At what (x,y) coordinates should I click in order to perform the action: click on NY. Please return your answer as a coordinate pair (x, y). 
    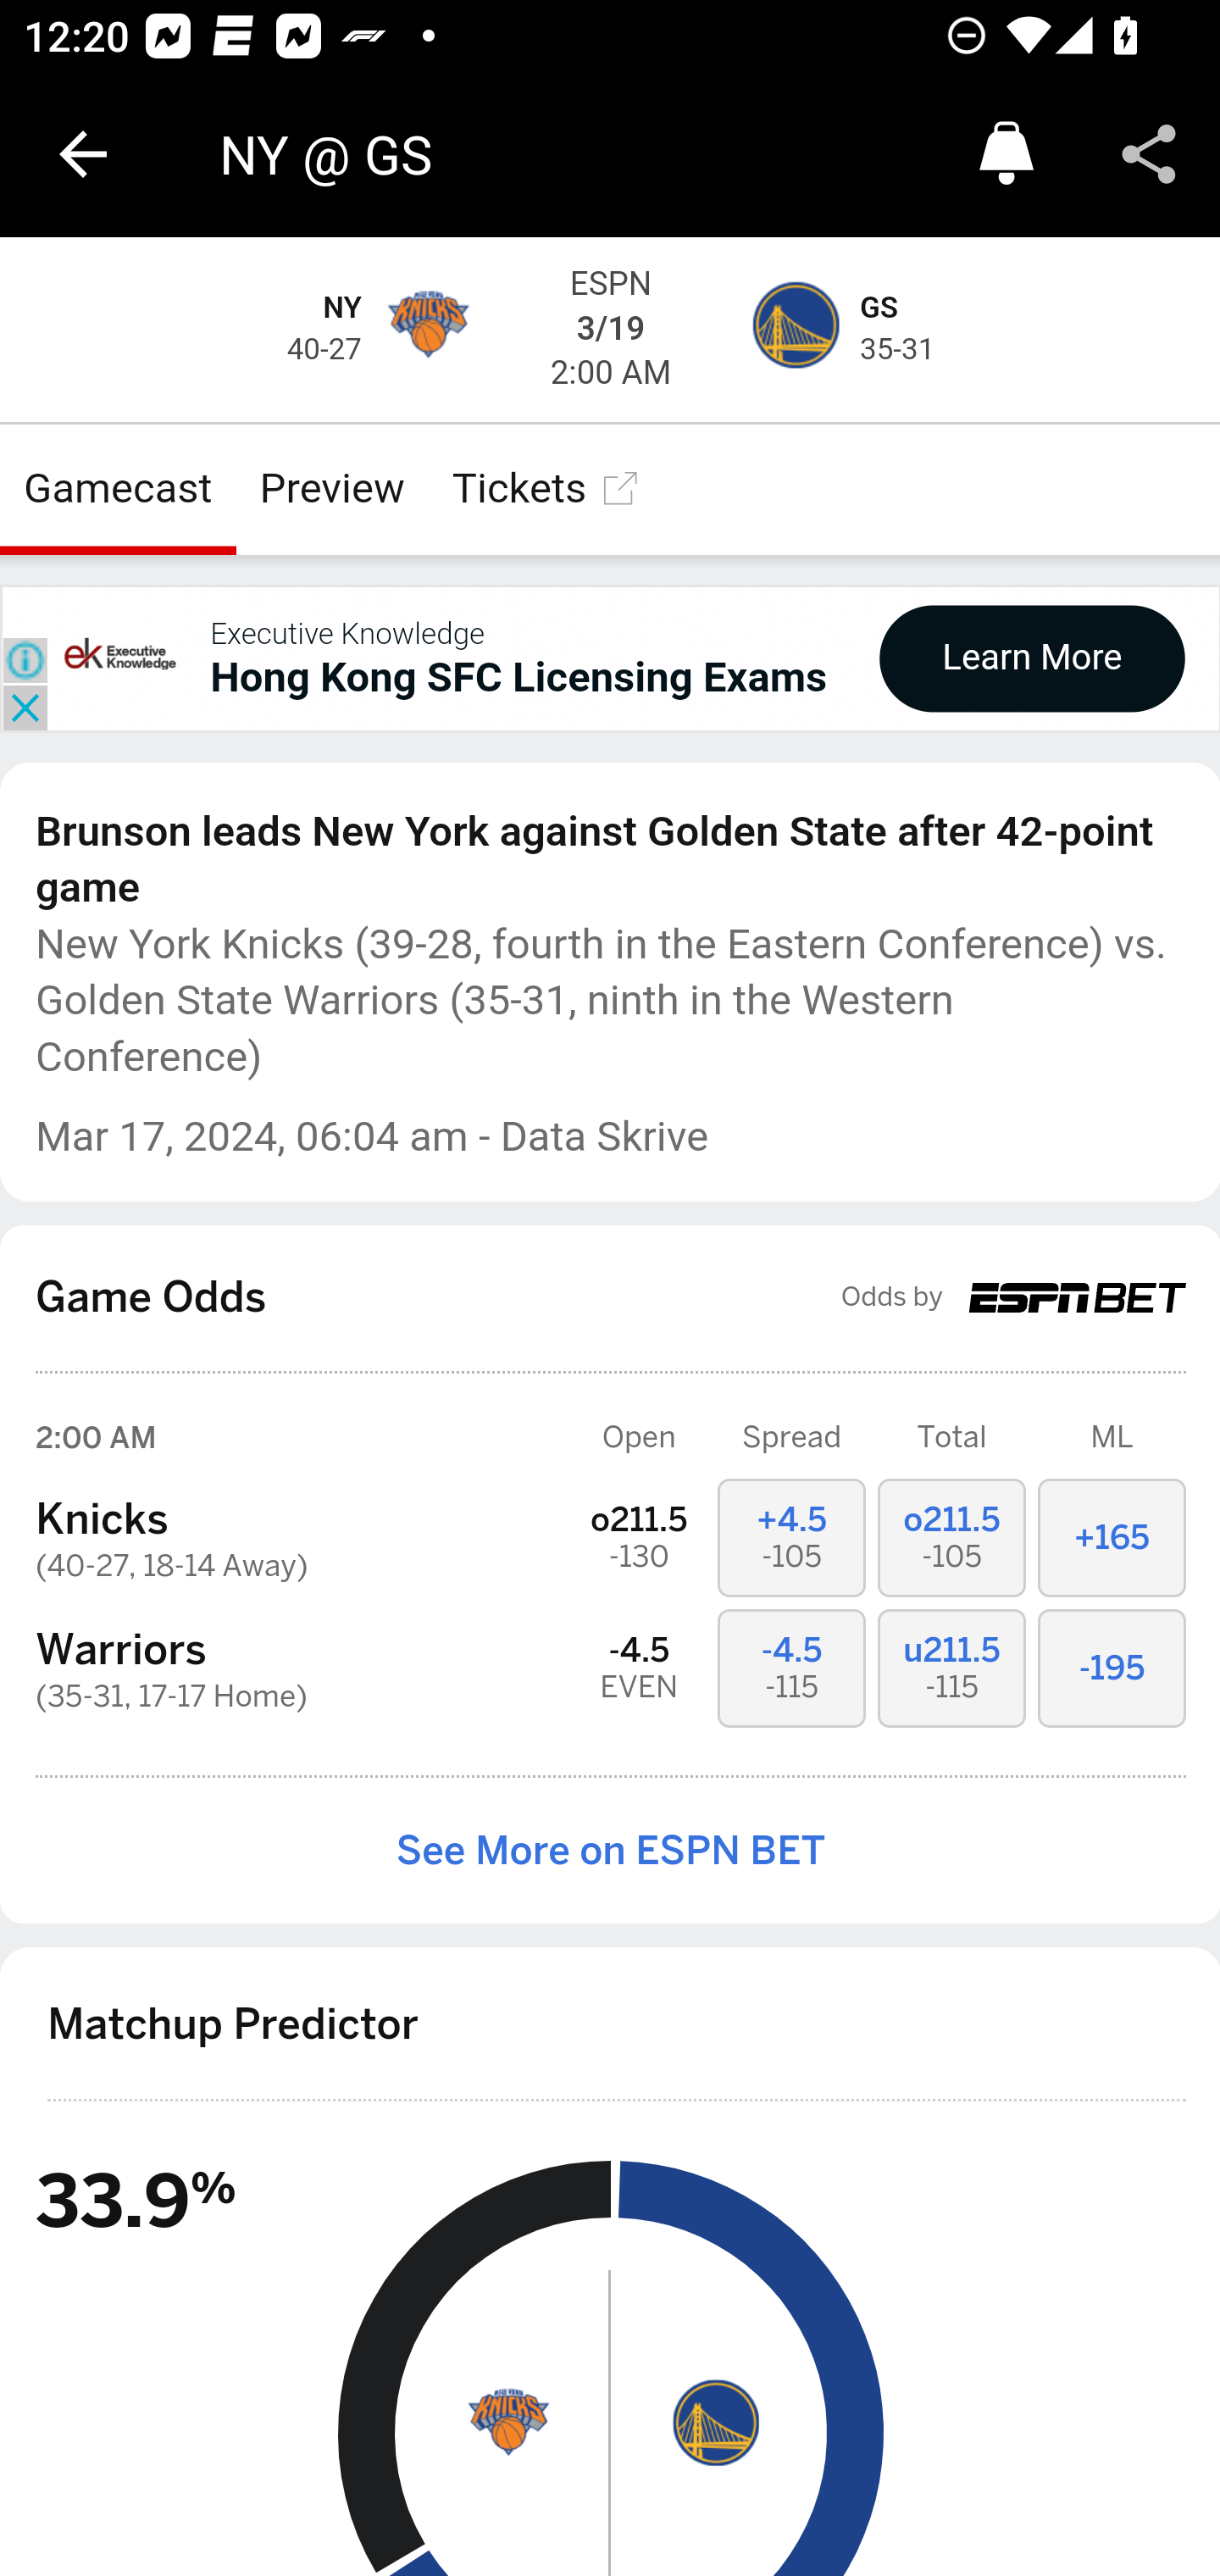
    Looking at the image, I should click on (342, 308).